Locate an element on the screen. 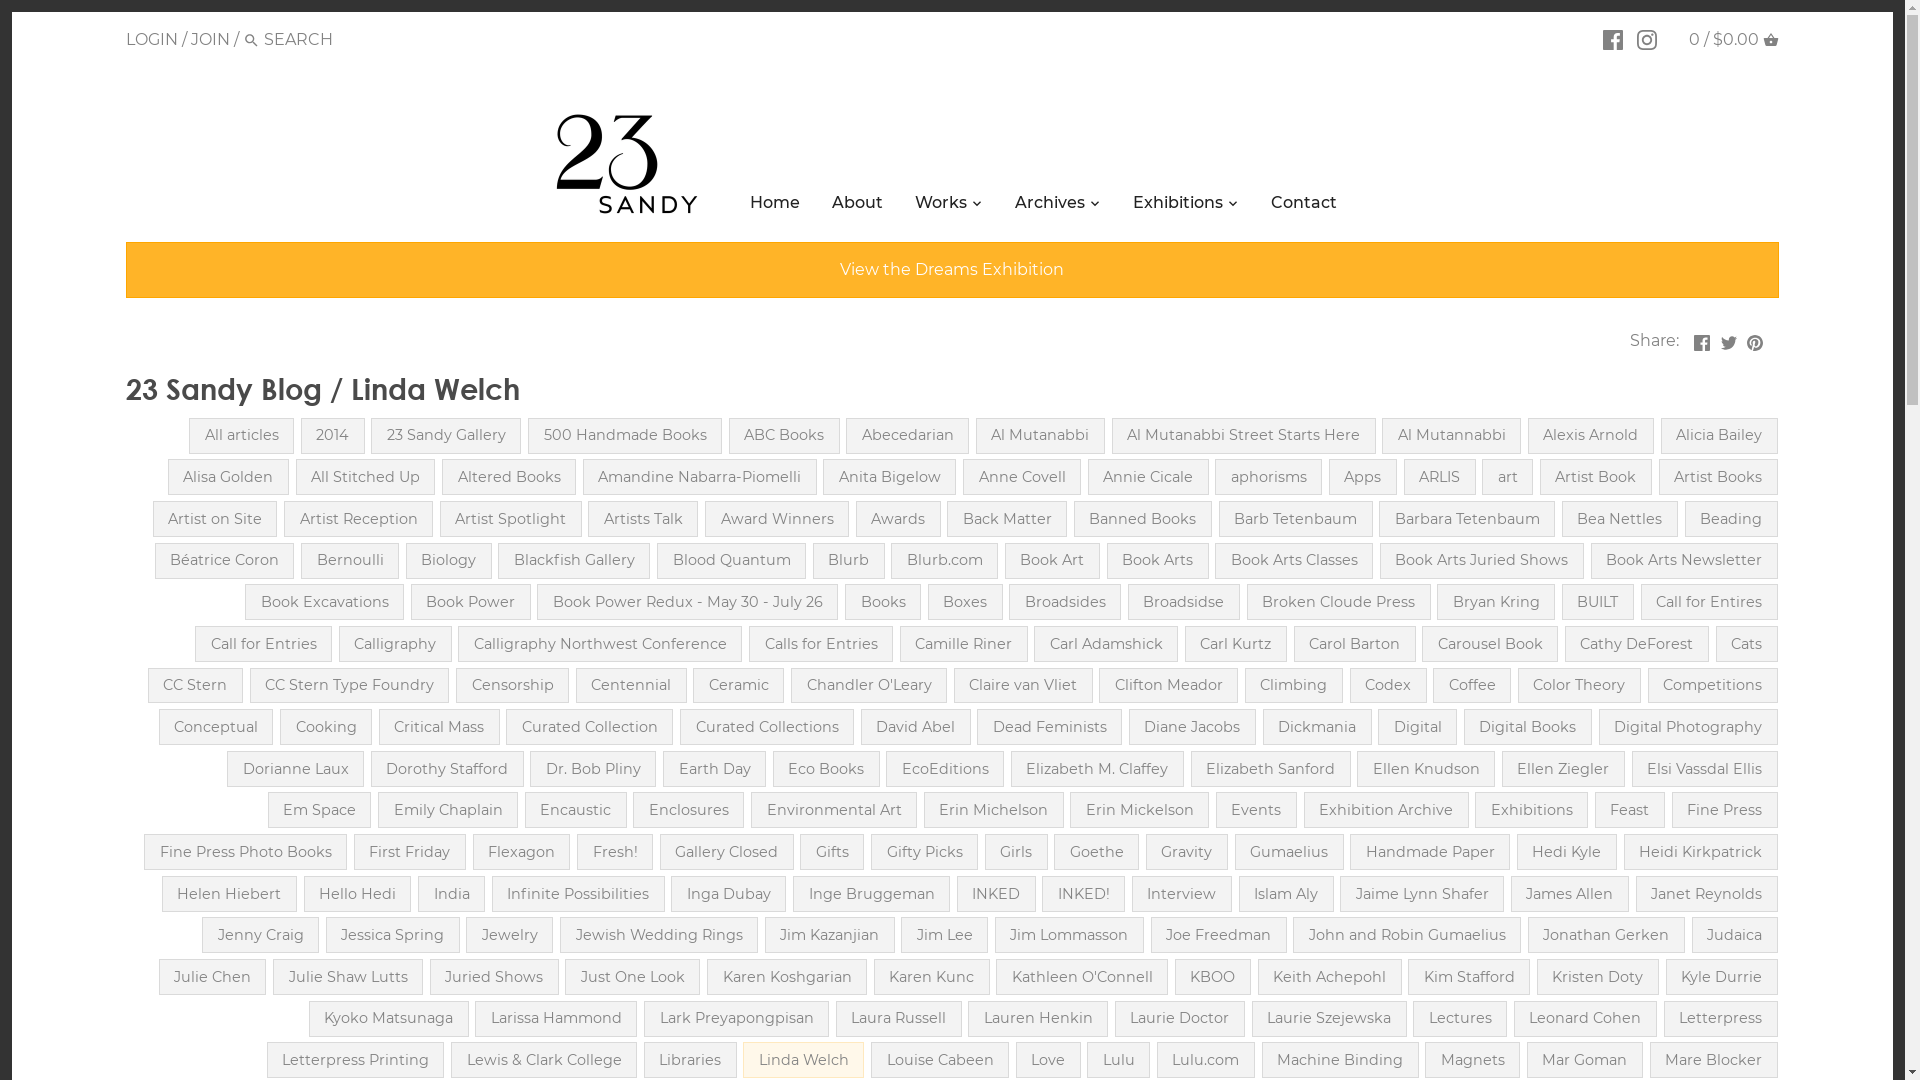 The image size is (1920, 1080). Kristen Doty is located at coordinates (1598, 977).